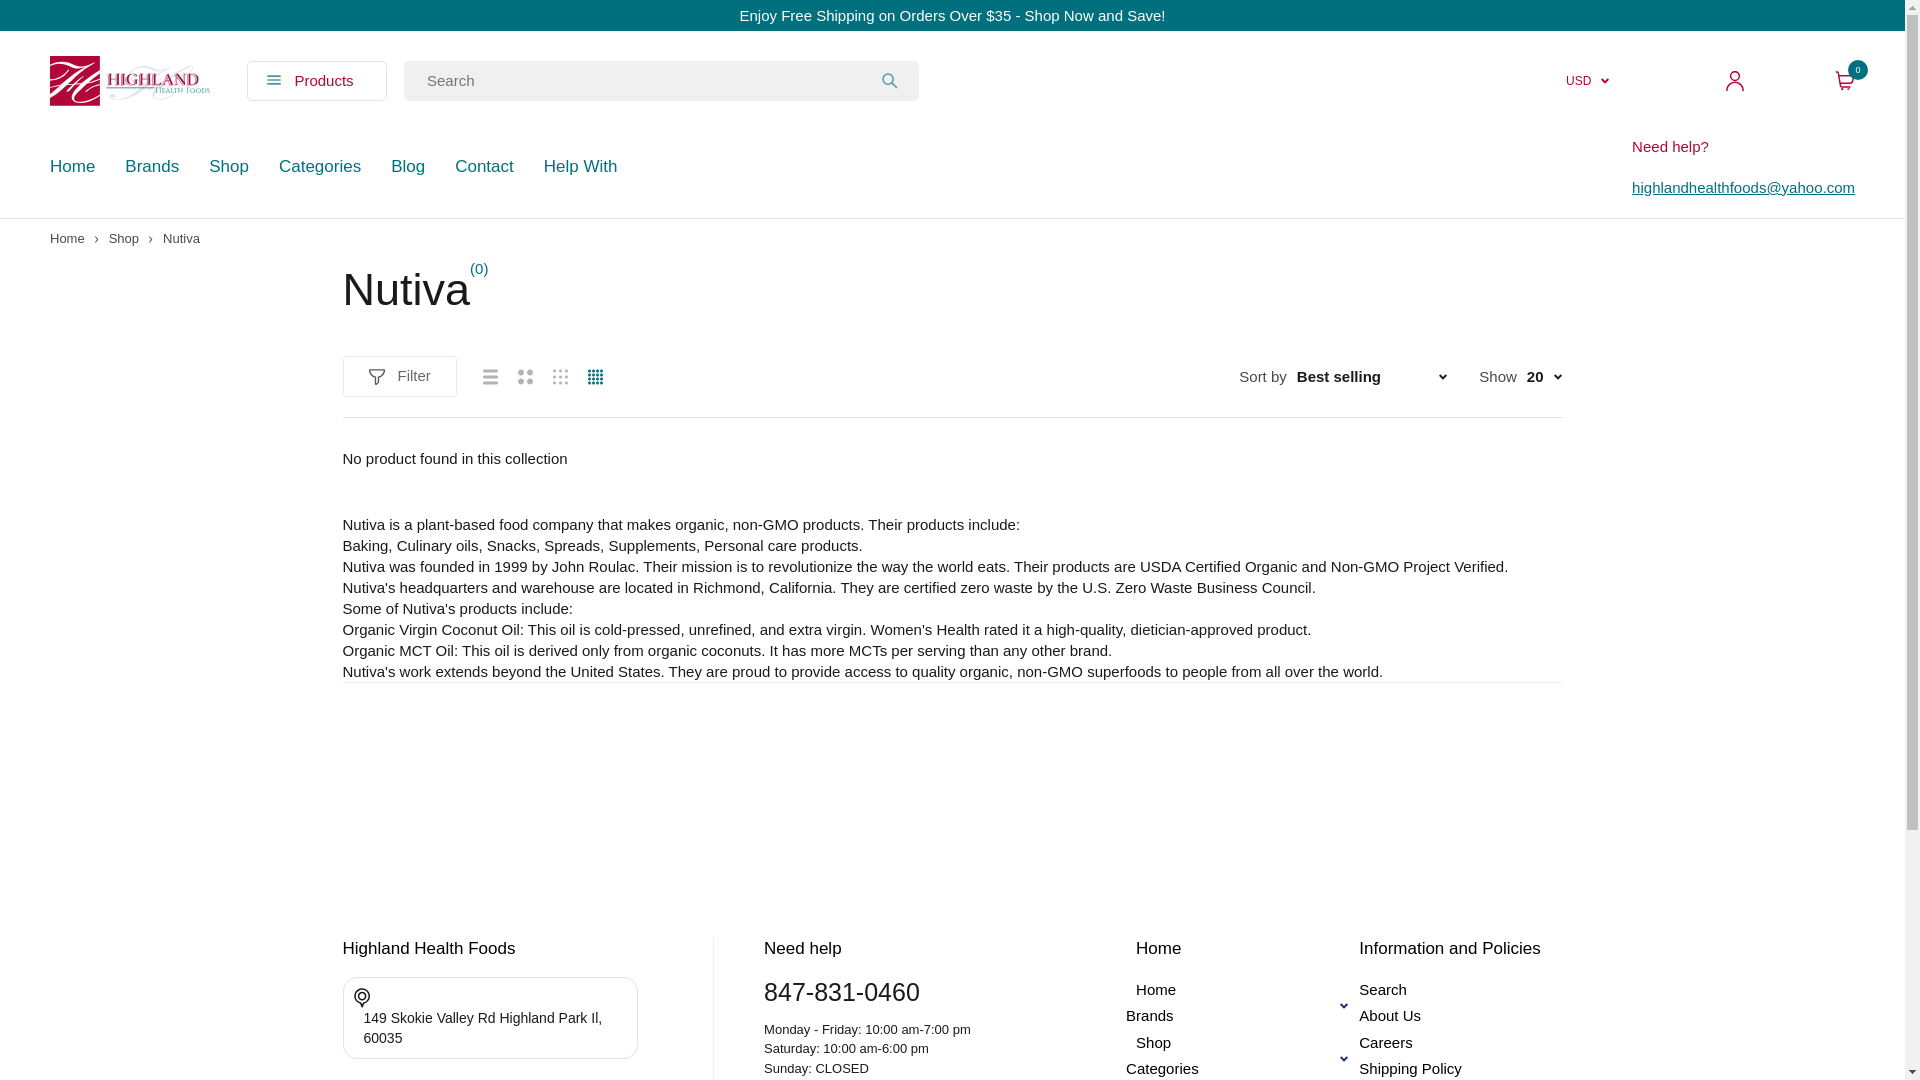  What do you see at coordinates (124, 238) in the screenshot?
I see `Shop` at bounding box center [124, 238].